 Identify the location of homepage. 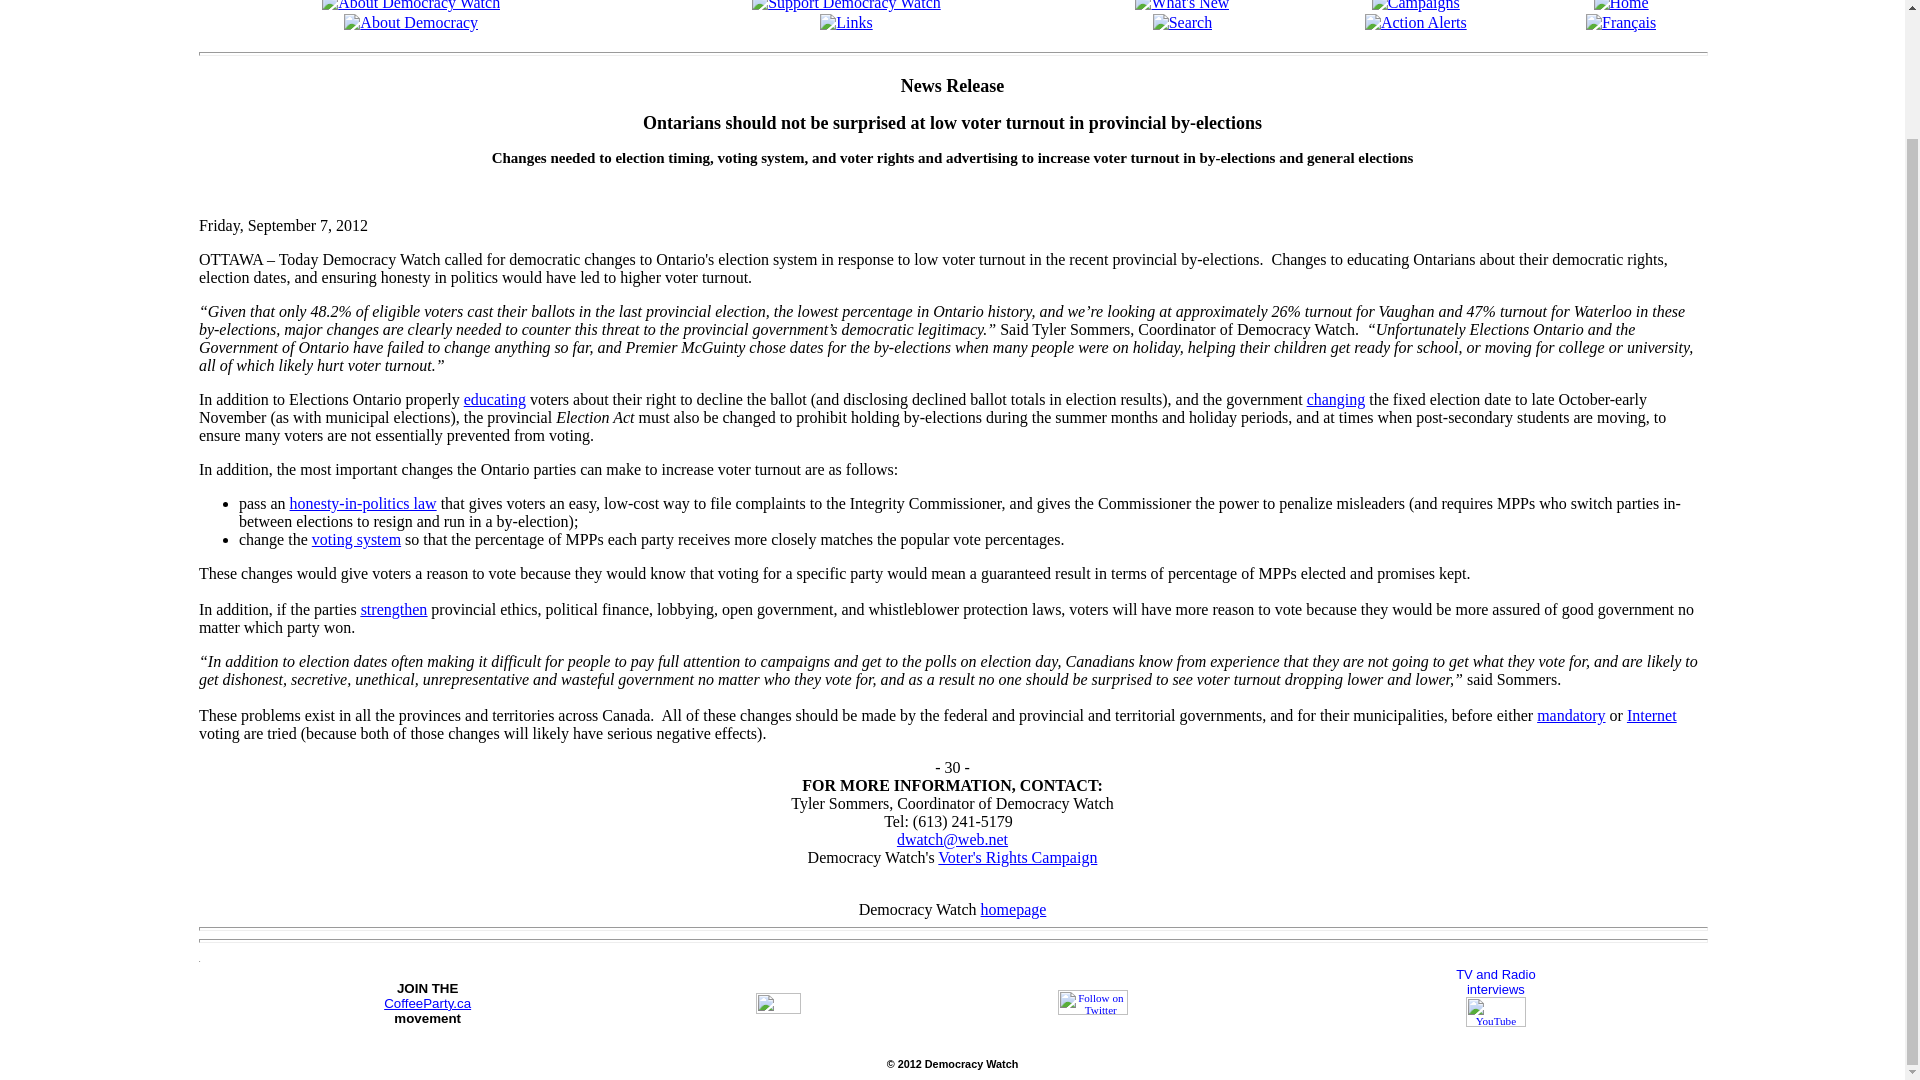
(1014, 909).